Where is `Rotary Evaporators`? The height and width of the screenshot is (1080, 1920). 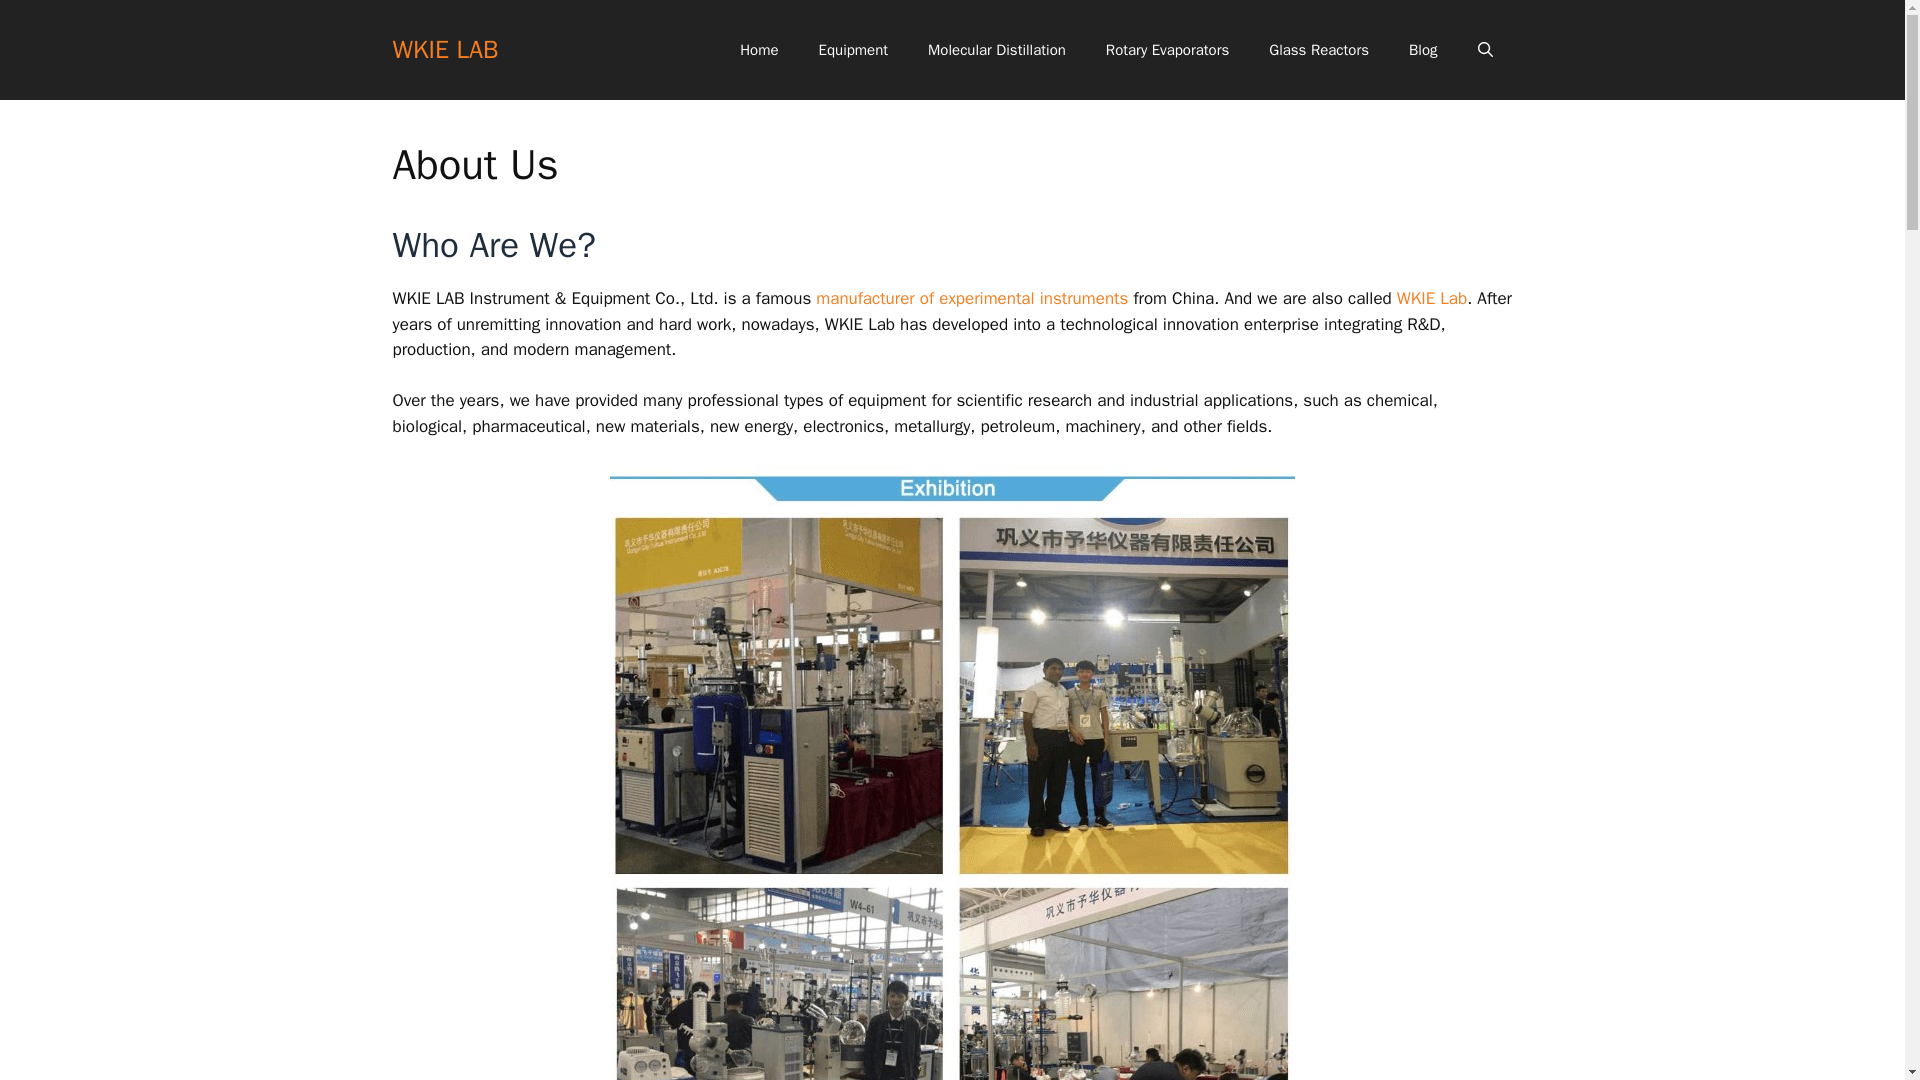 Rotary Evaporators is located at coordinates (1168, 50).